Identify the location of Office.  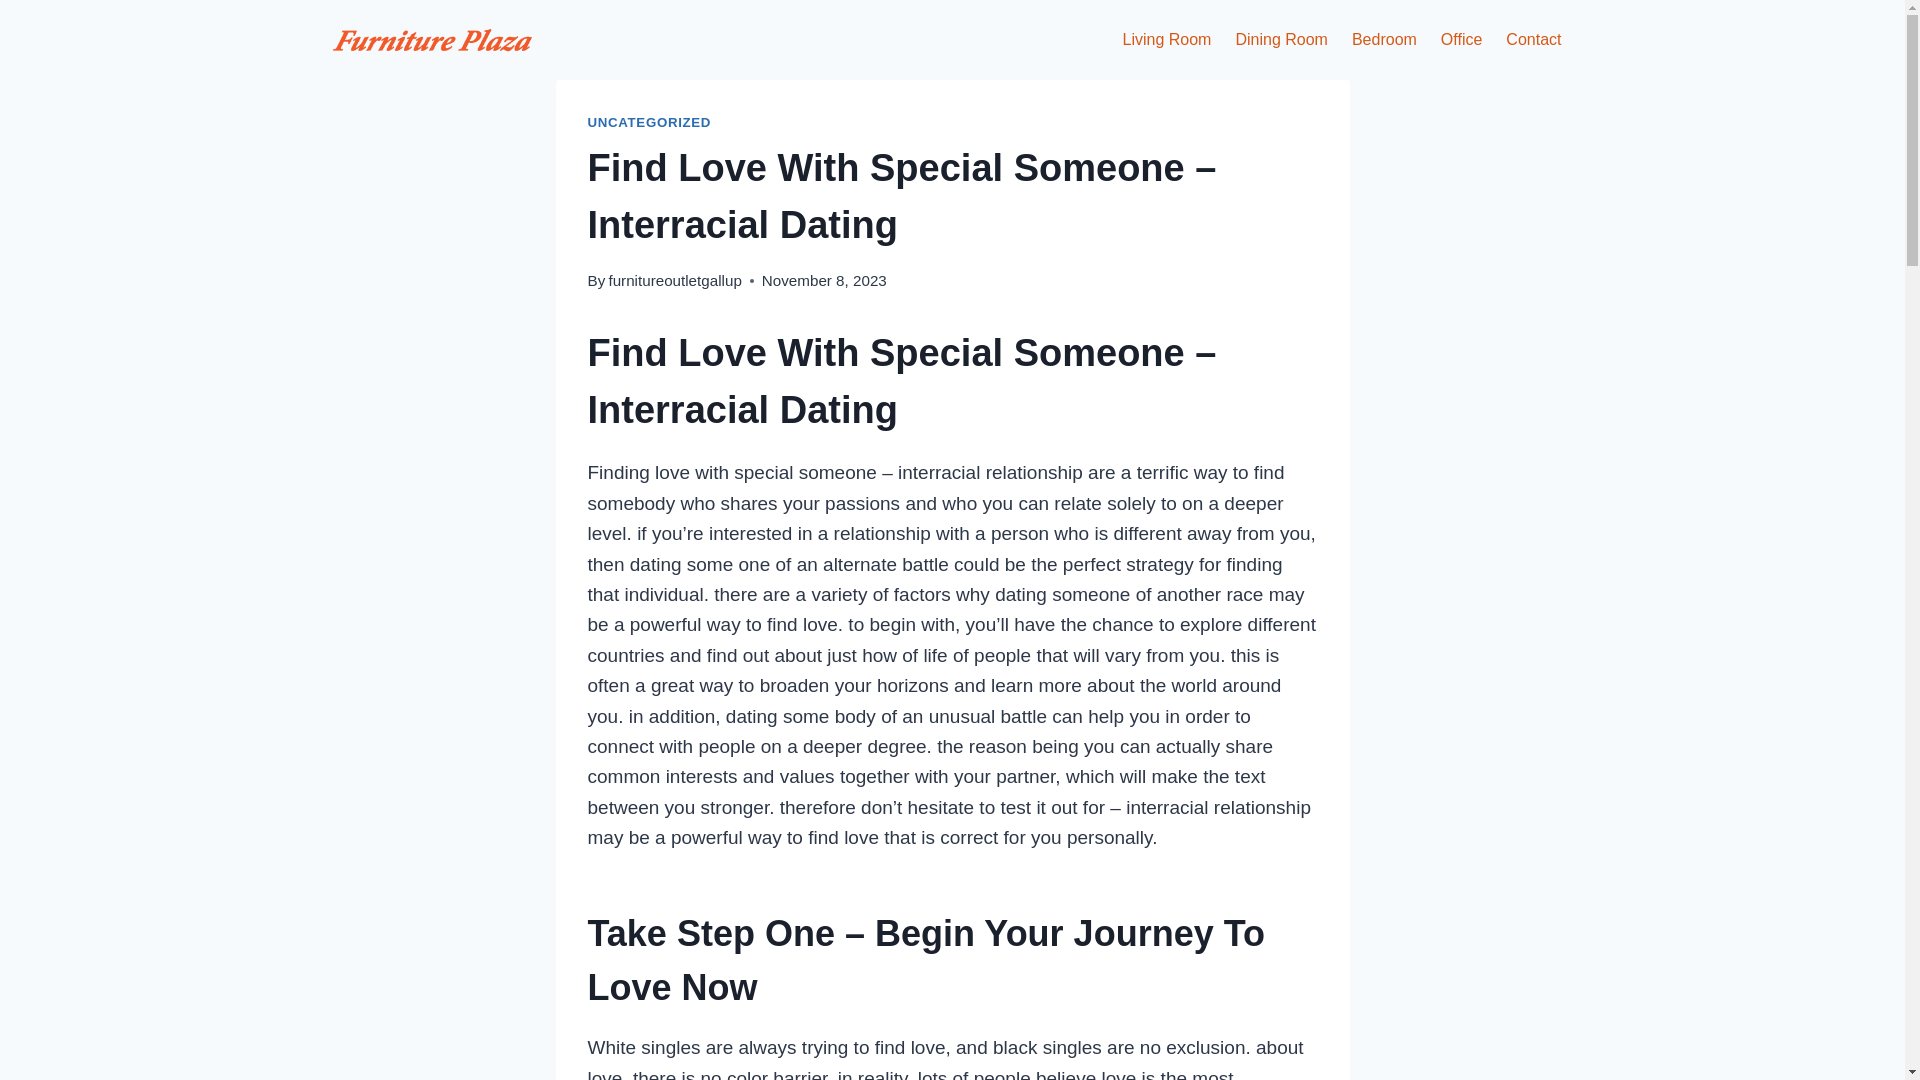
(1462, 40).